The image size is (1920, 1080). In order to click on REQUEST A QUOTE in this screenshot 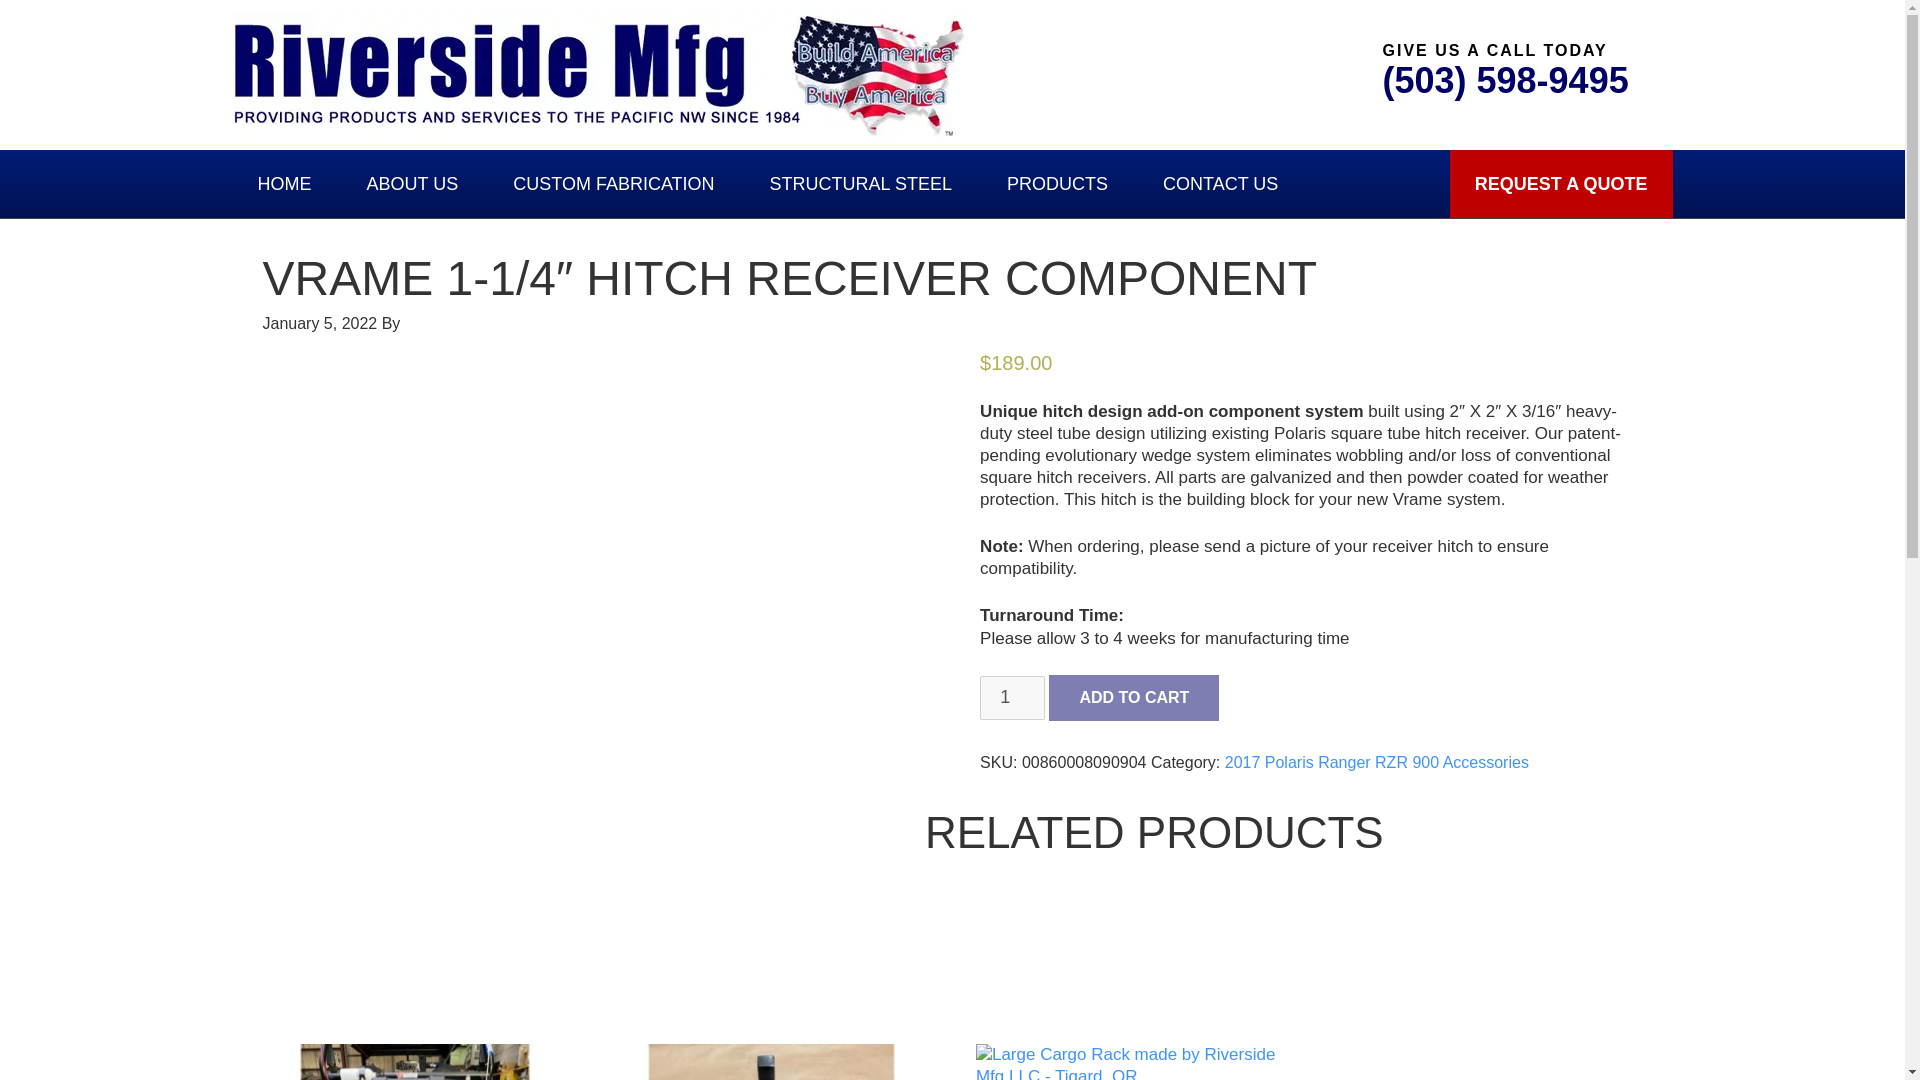, I will do `click(1560, 184)`.